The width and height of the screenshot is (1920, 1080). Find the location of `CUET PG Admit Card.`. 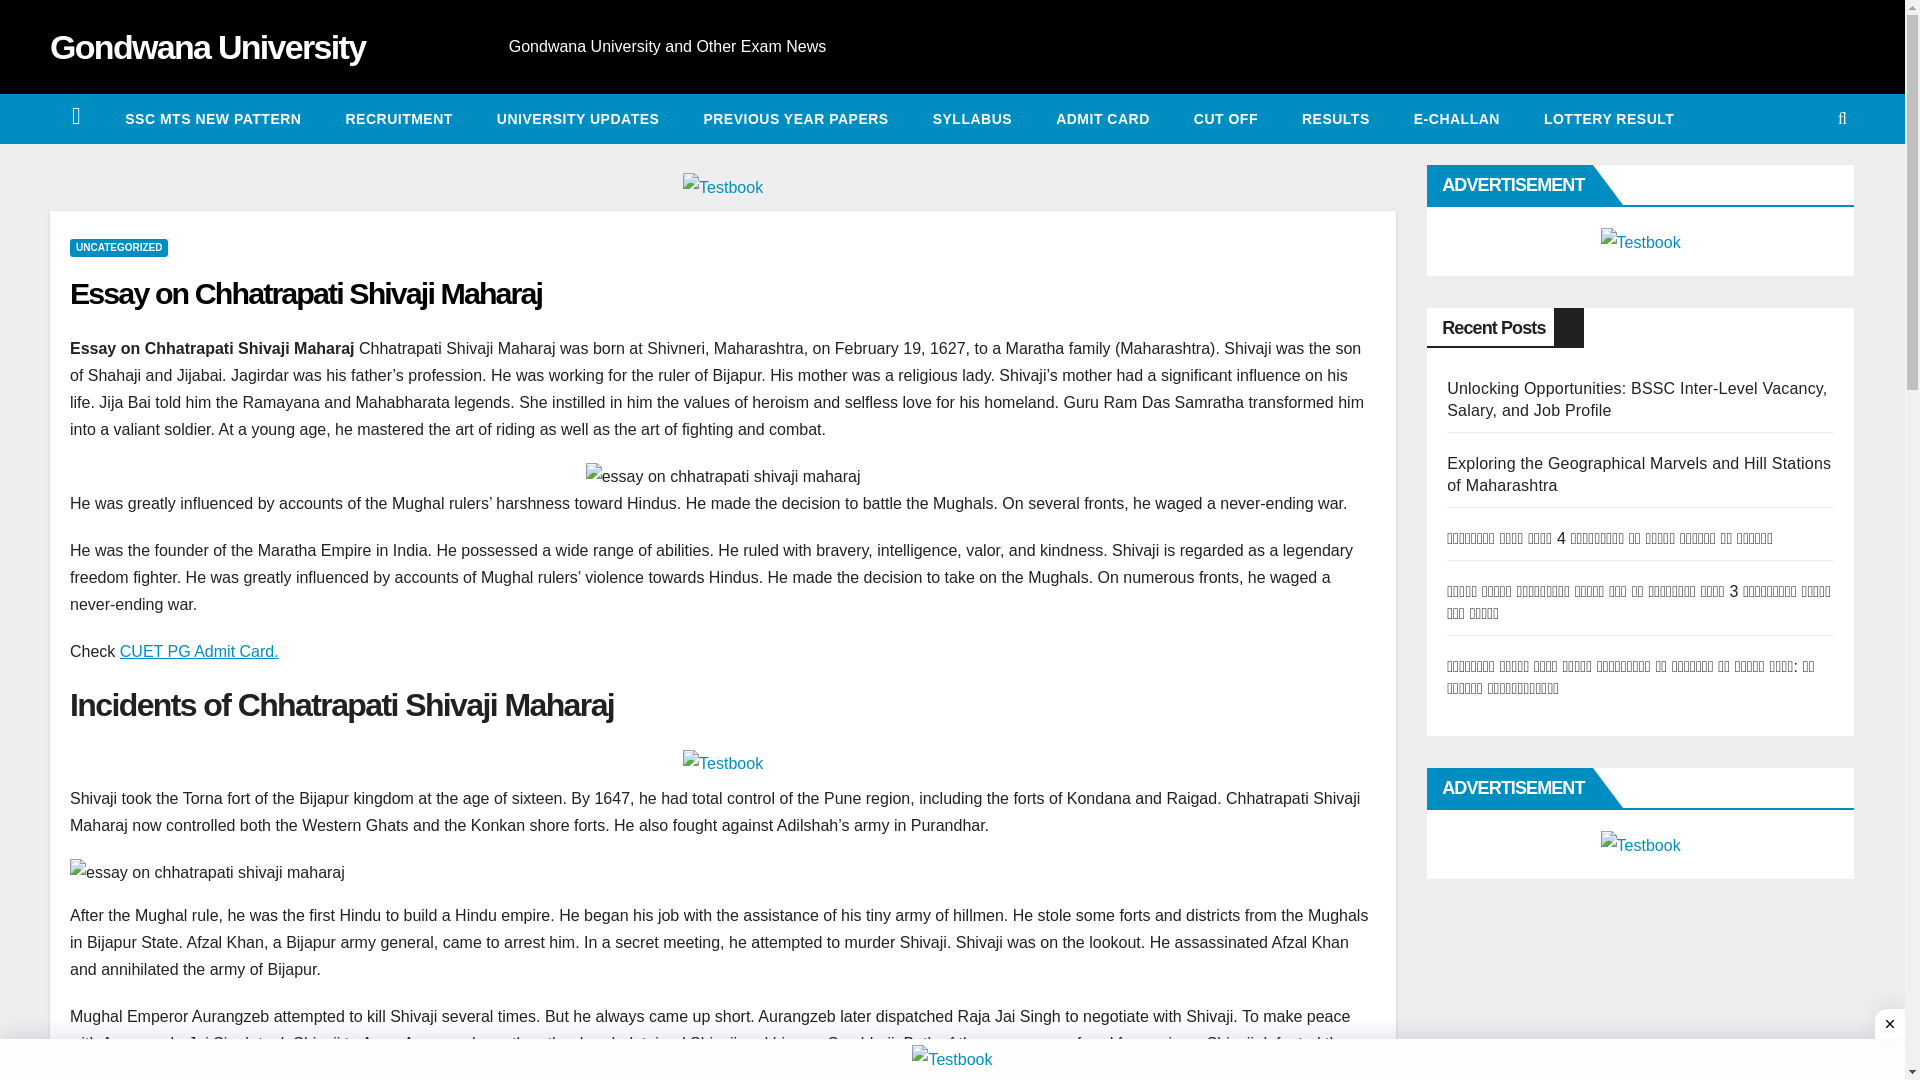

CUET PG Admit Card. is located at coordinates (198, 650).